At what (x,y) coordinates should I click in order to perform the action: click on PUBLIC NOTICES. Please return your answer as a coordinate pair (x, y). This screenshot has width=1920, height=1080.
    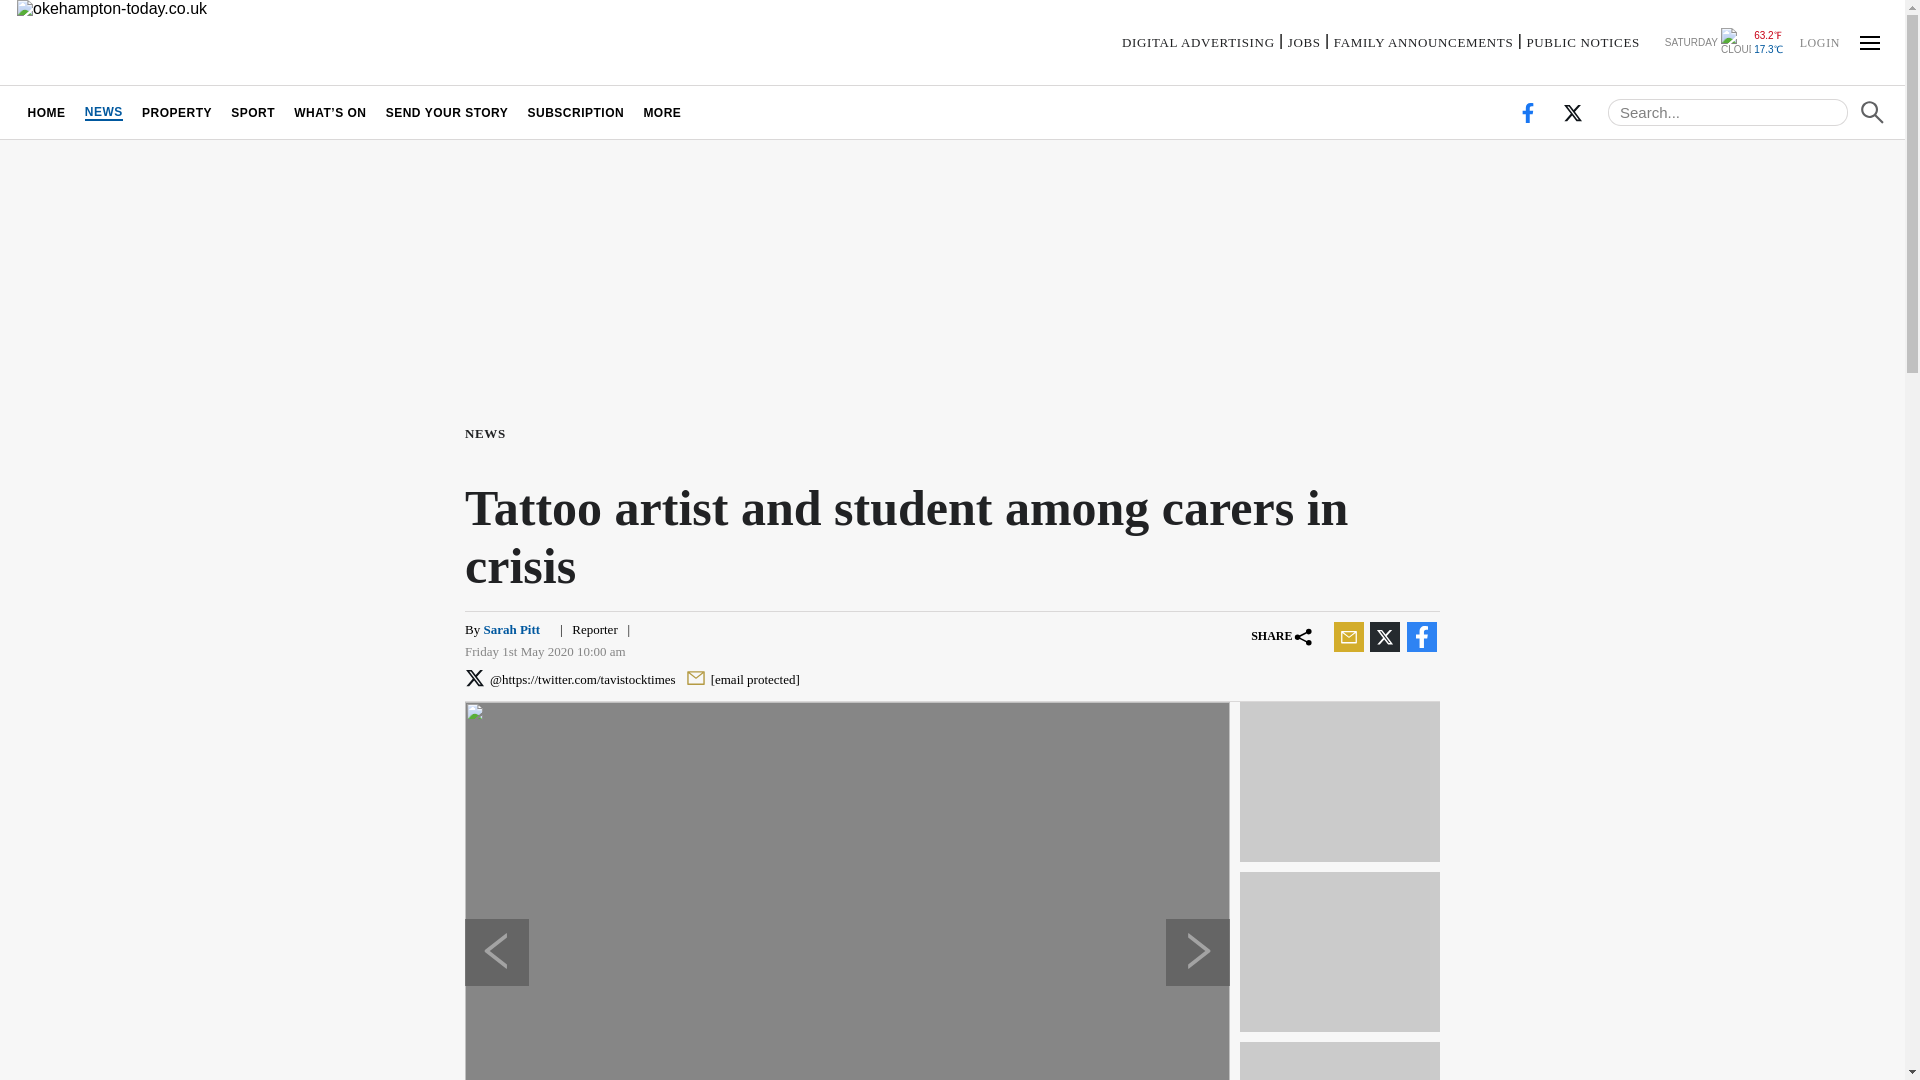
    Looking at the image, I should click on (1582, 42).